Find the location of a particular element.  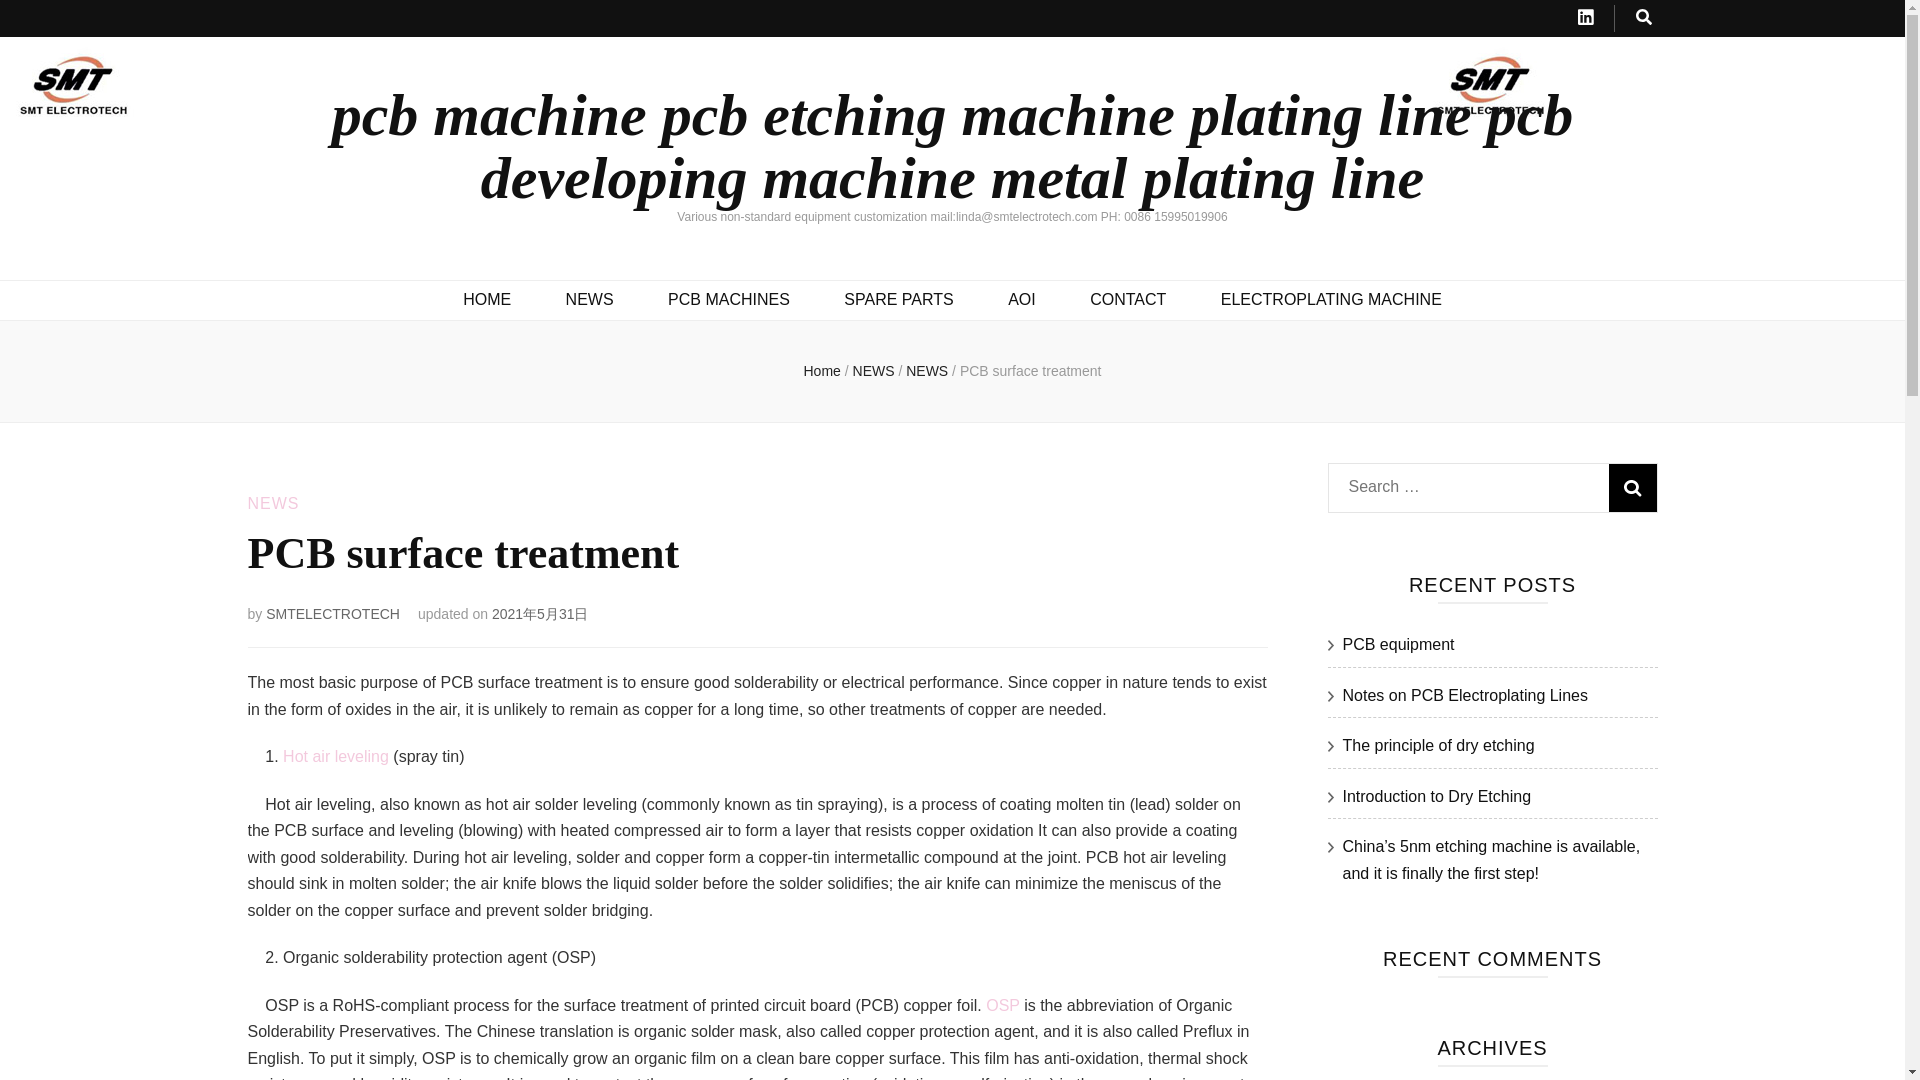

HOME is located at coordinates (486, 300).